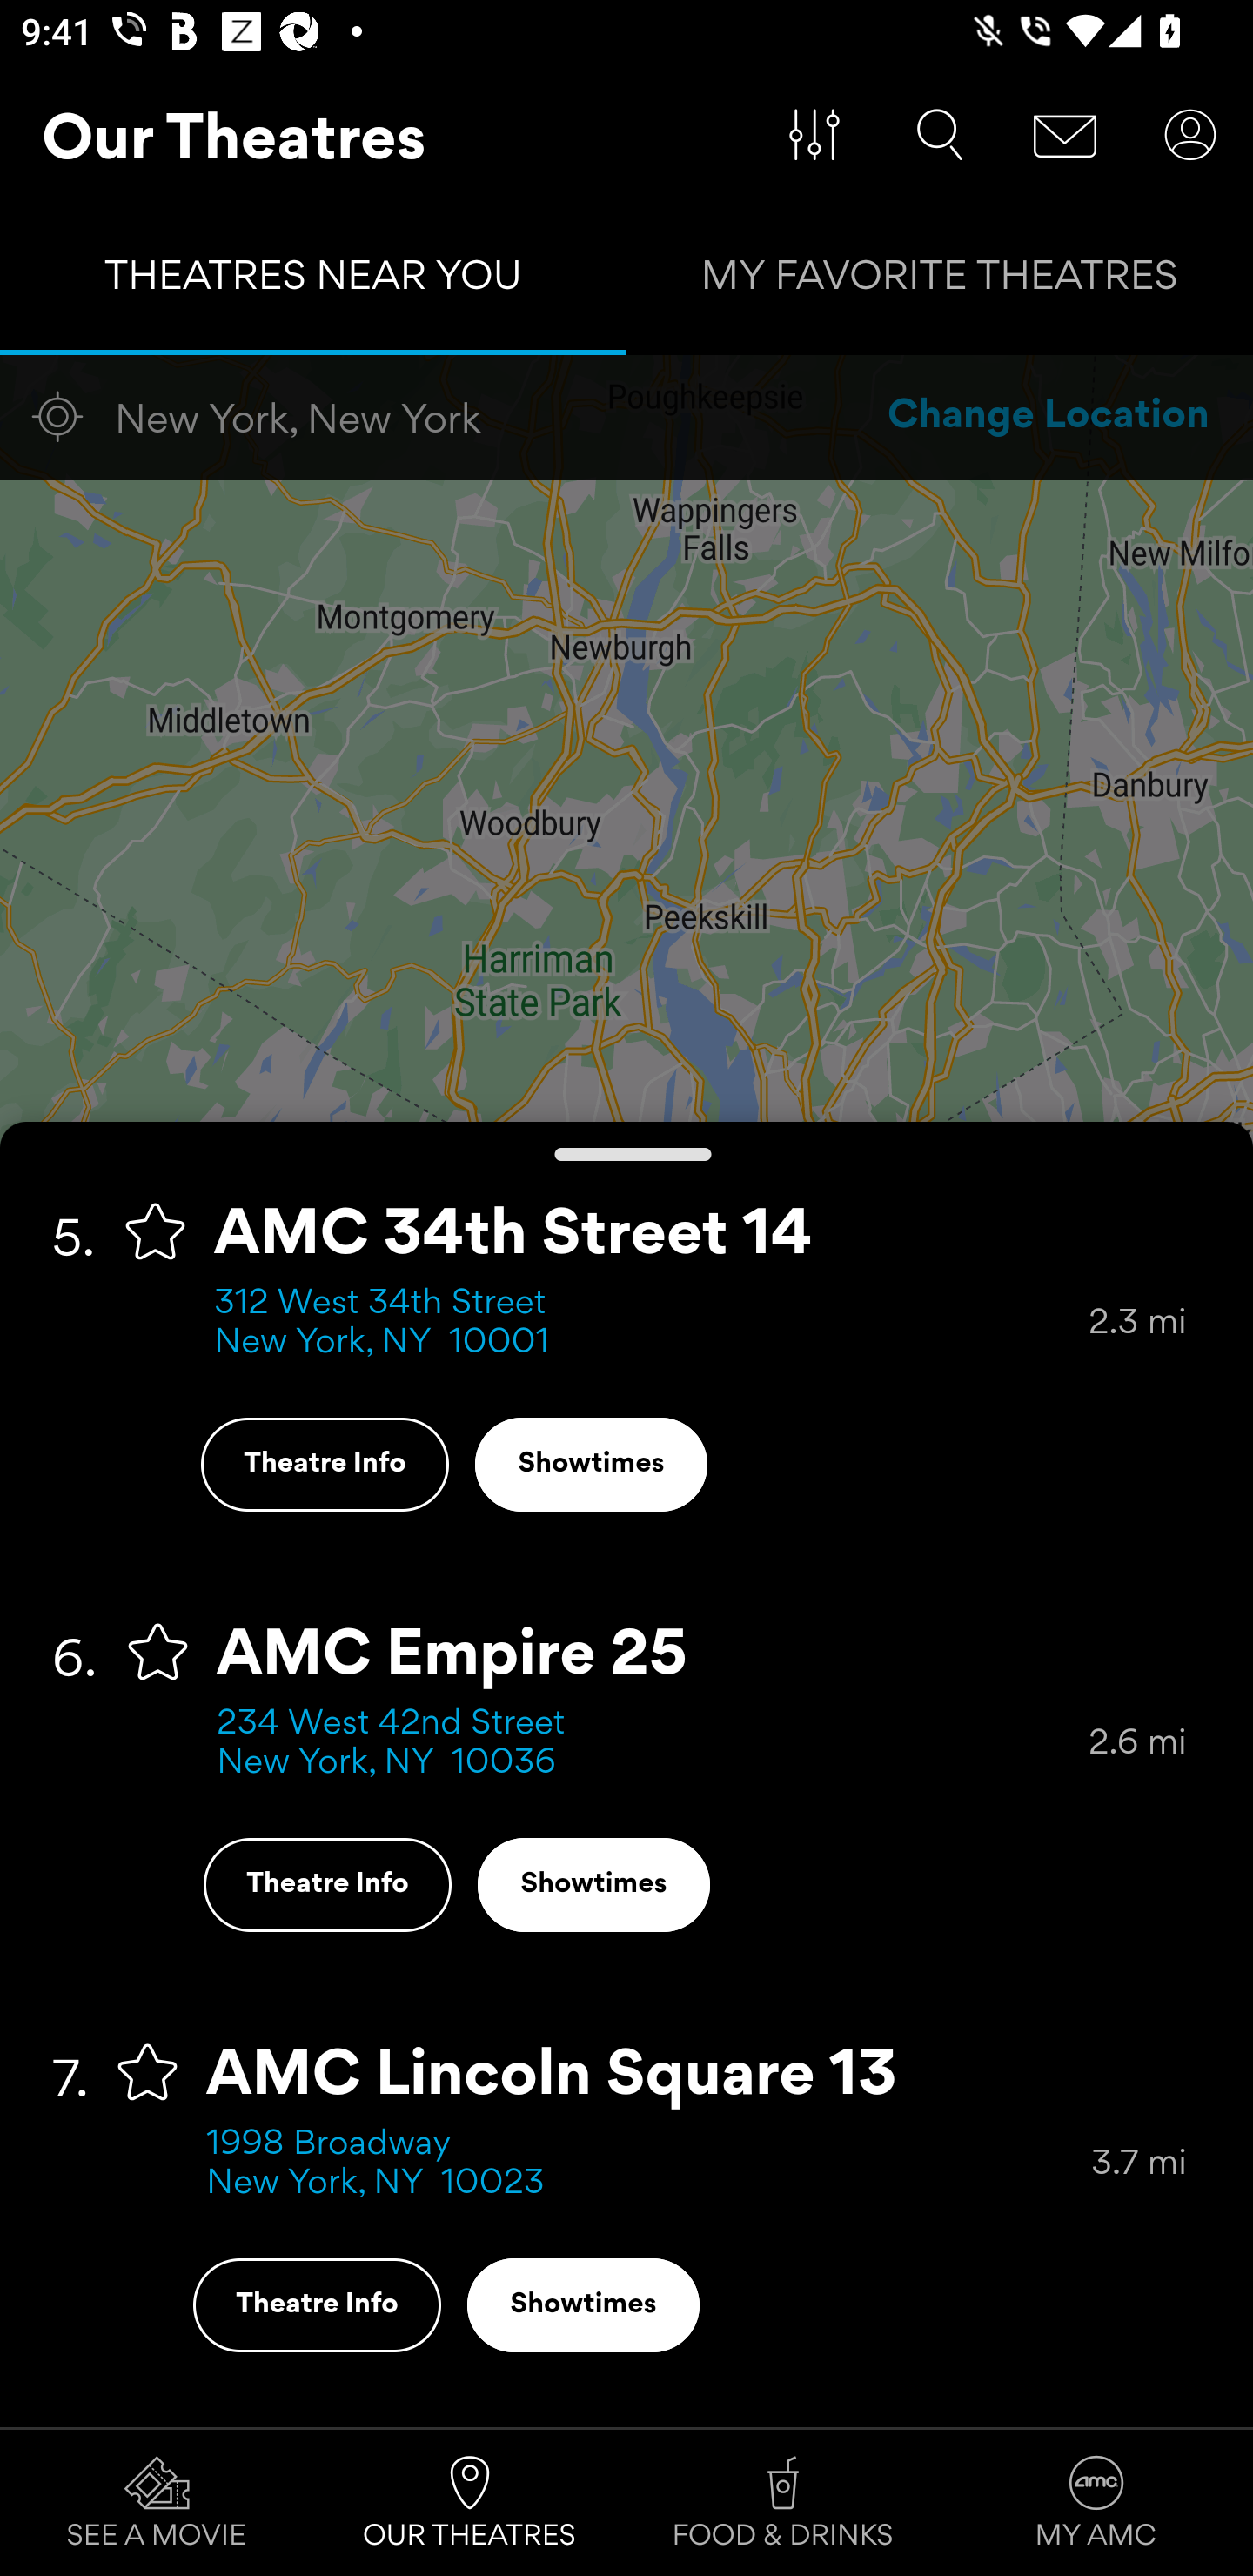  What do you see at coordinates (653, 1744) in the screenshot?
I see `234 West 42nd Street  
New York, NY  10036` at bounding box center [653, 1744].